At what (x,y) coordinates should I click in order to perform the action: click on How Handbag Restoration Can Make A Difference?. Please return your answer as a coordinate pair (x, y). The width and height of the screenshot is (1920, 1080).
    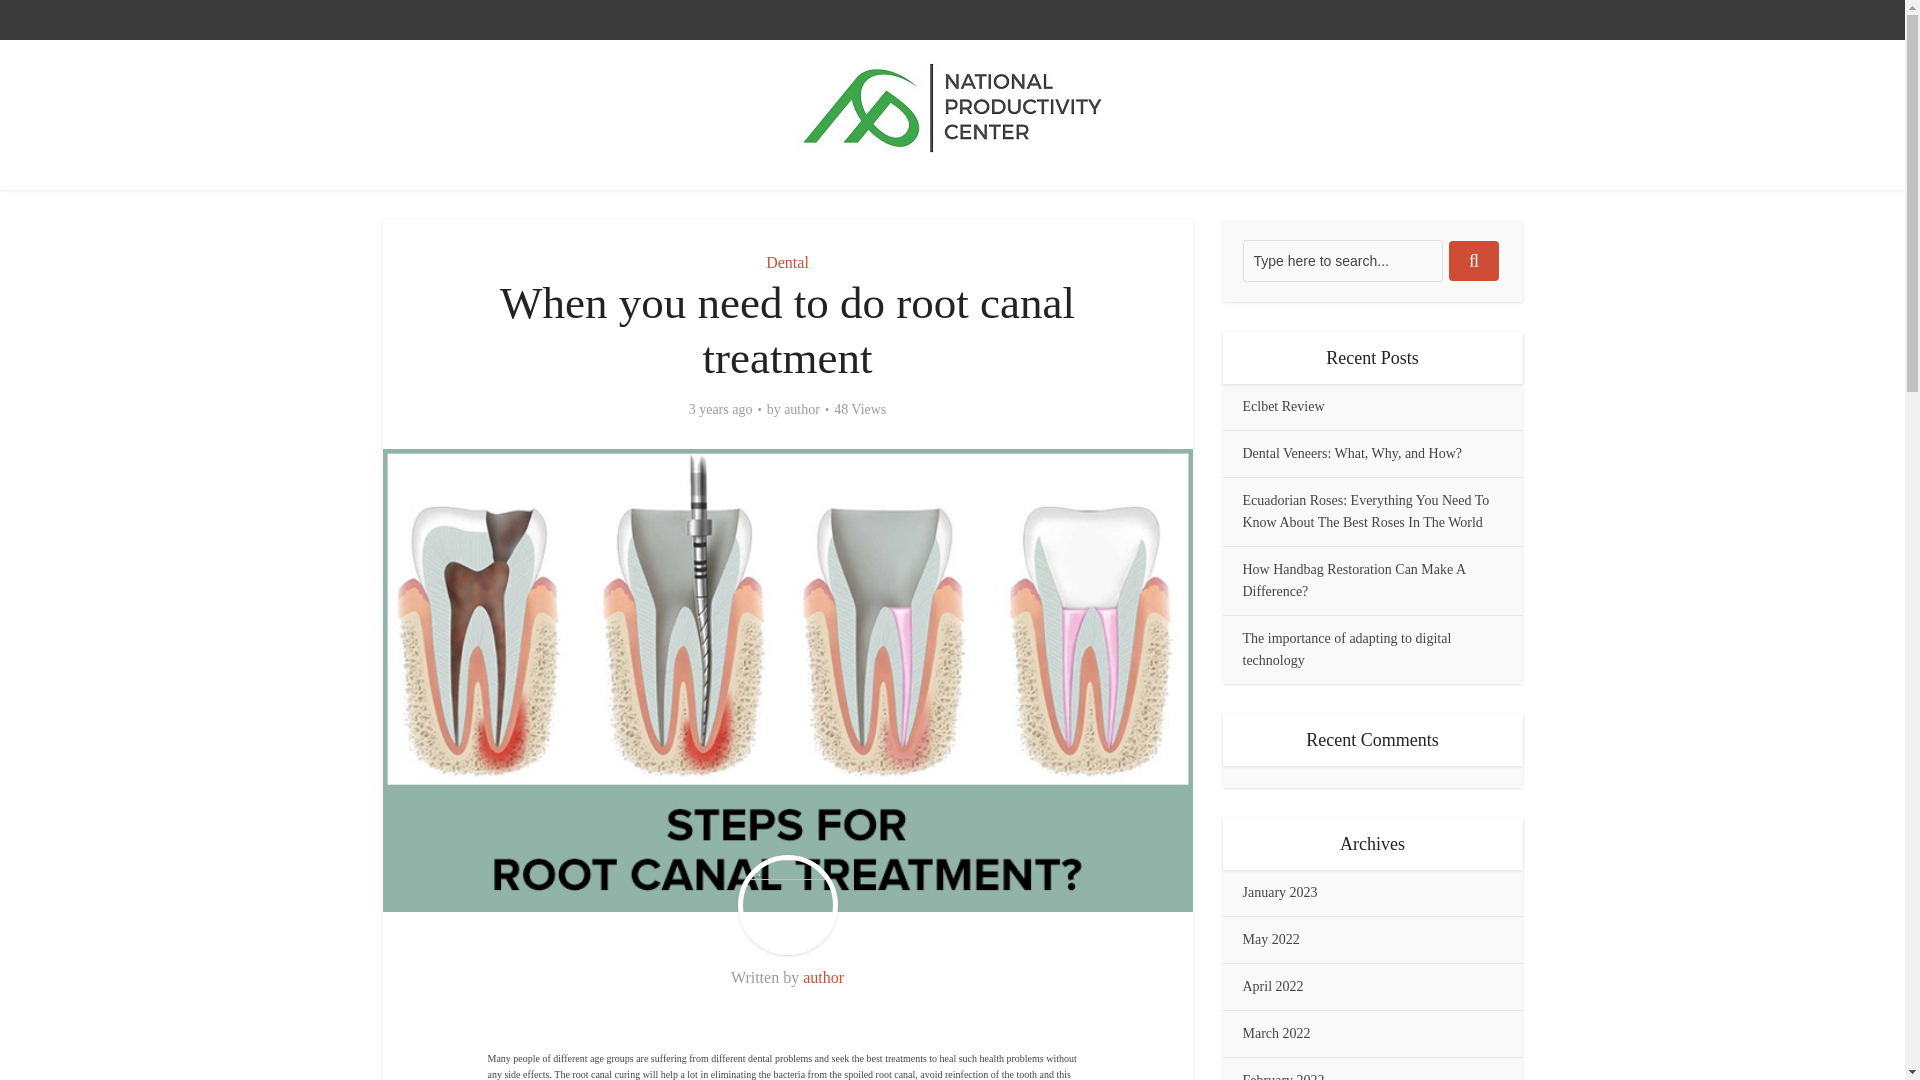
    Looking at the image, I should click on (1353, 580).